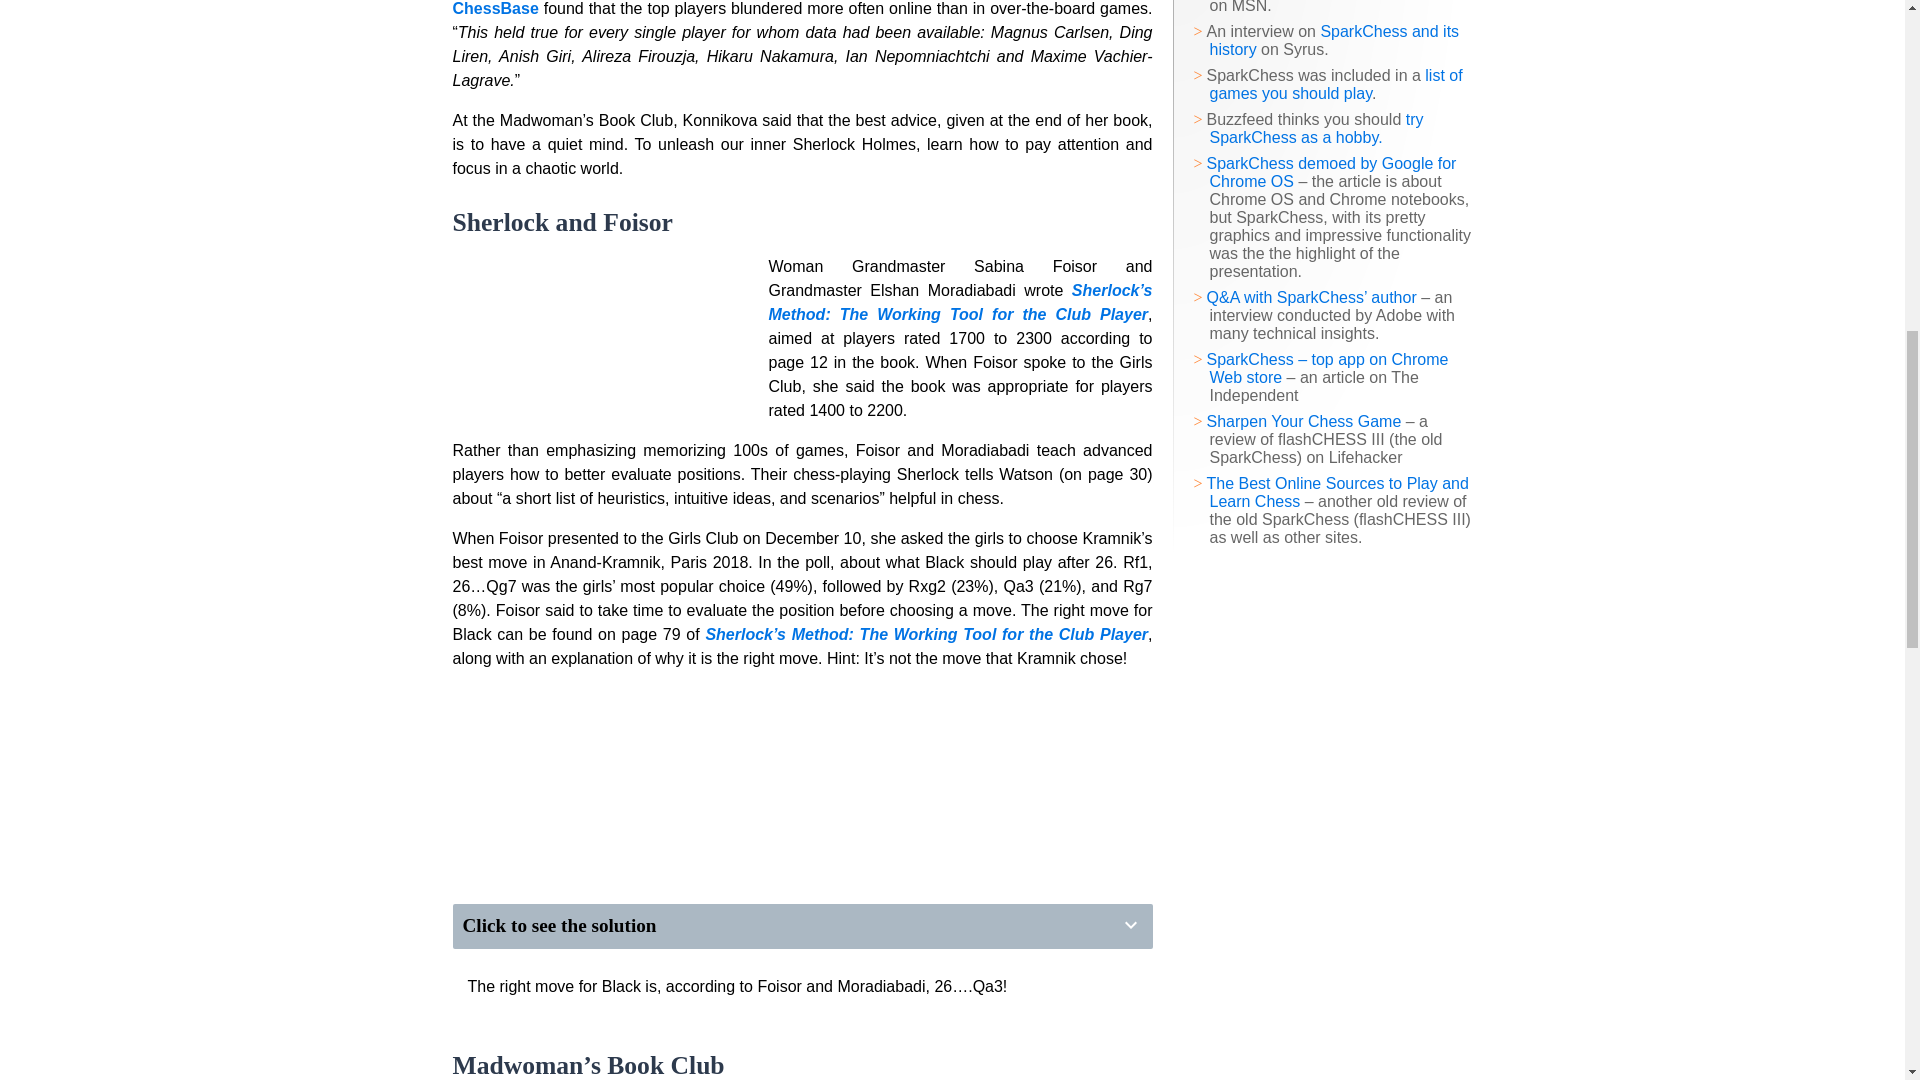 This screenshot has height=1080, width=1920. What do you see at coordinates (1336, 84) in the screenshot?
I see `list of games you should play` at bounding box center [1336, 84].